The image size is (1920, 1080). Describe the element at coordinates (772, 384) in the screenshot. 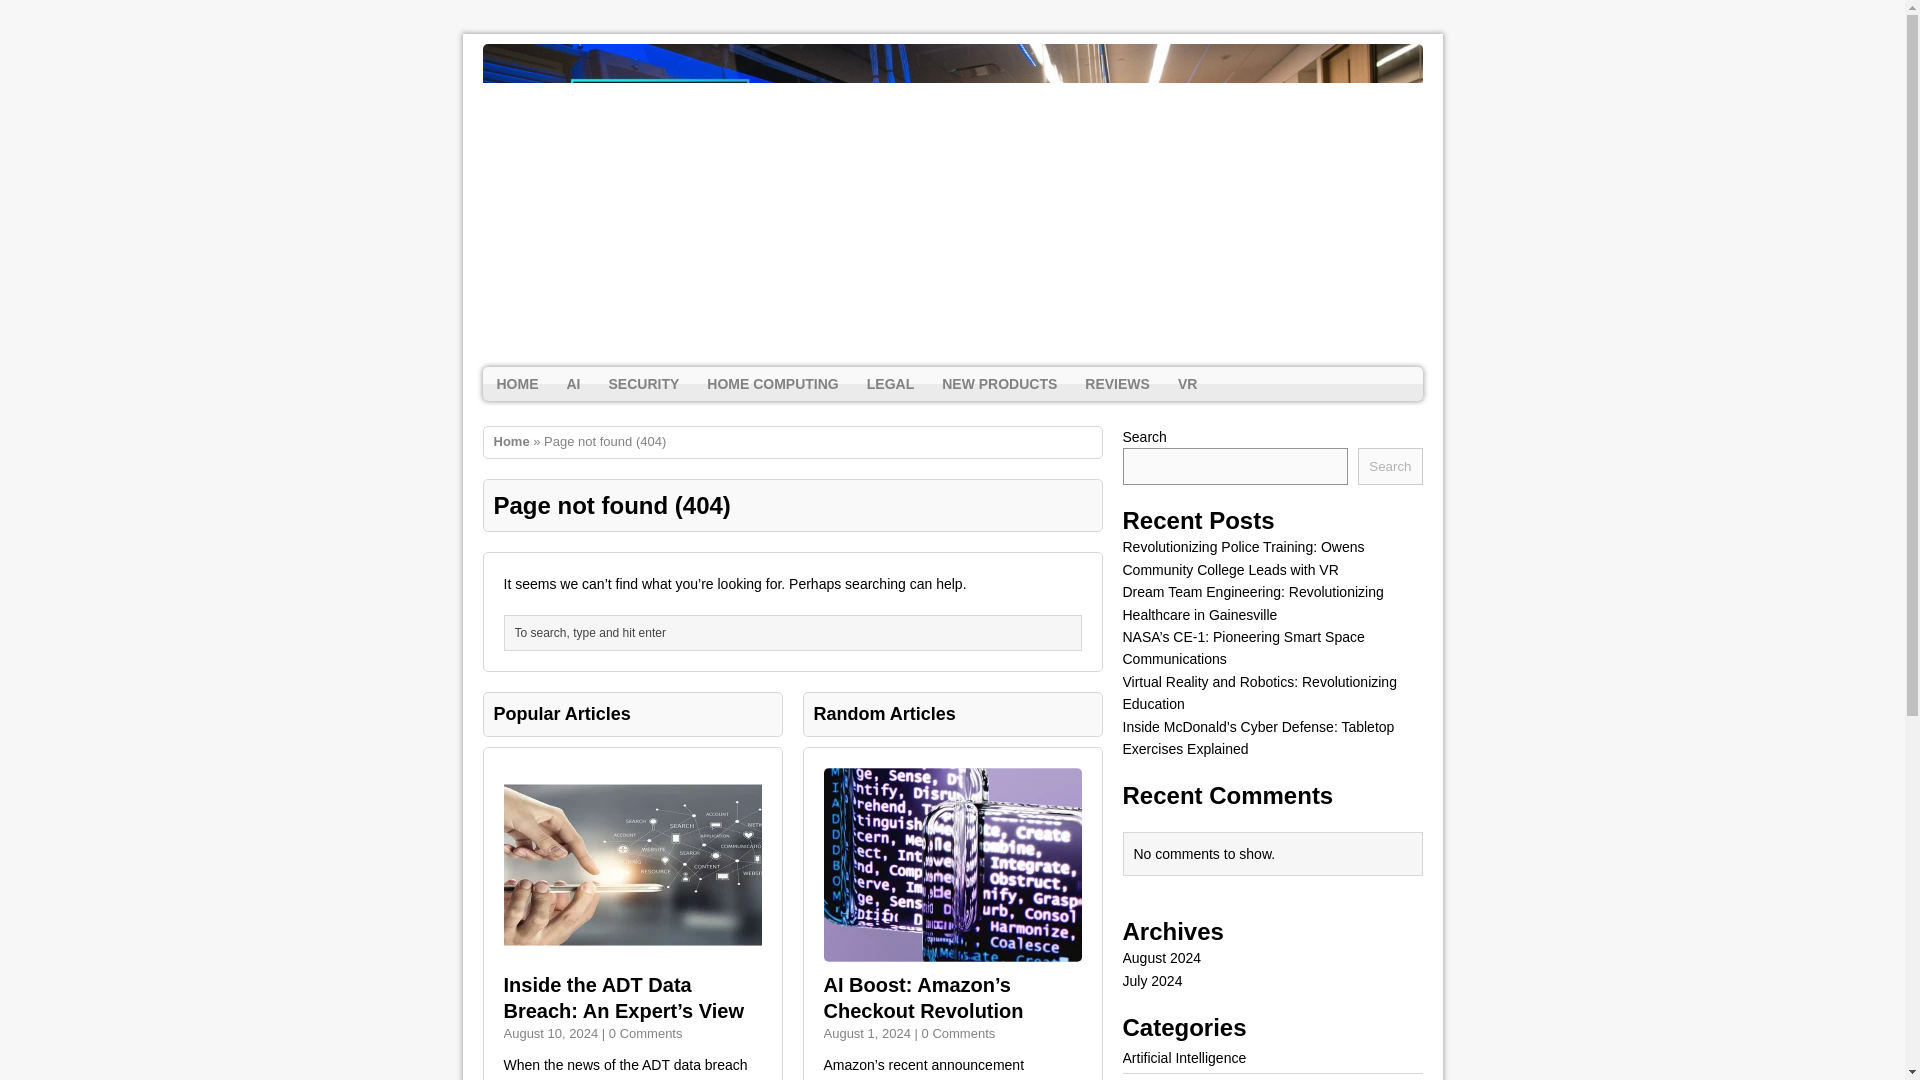

I see `HOME COMPUTING` at that location.